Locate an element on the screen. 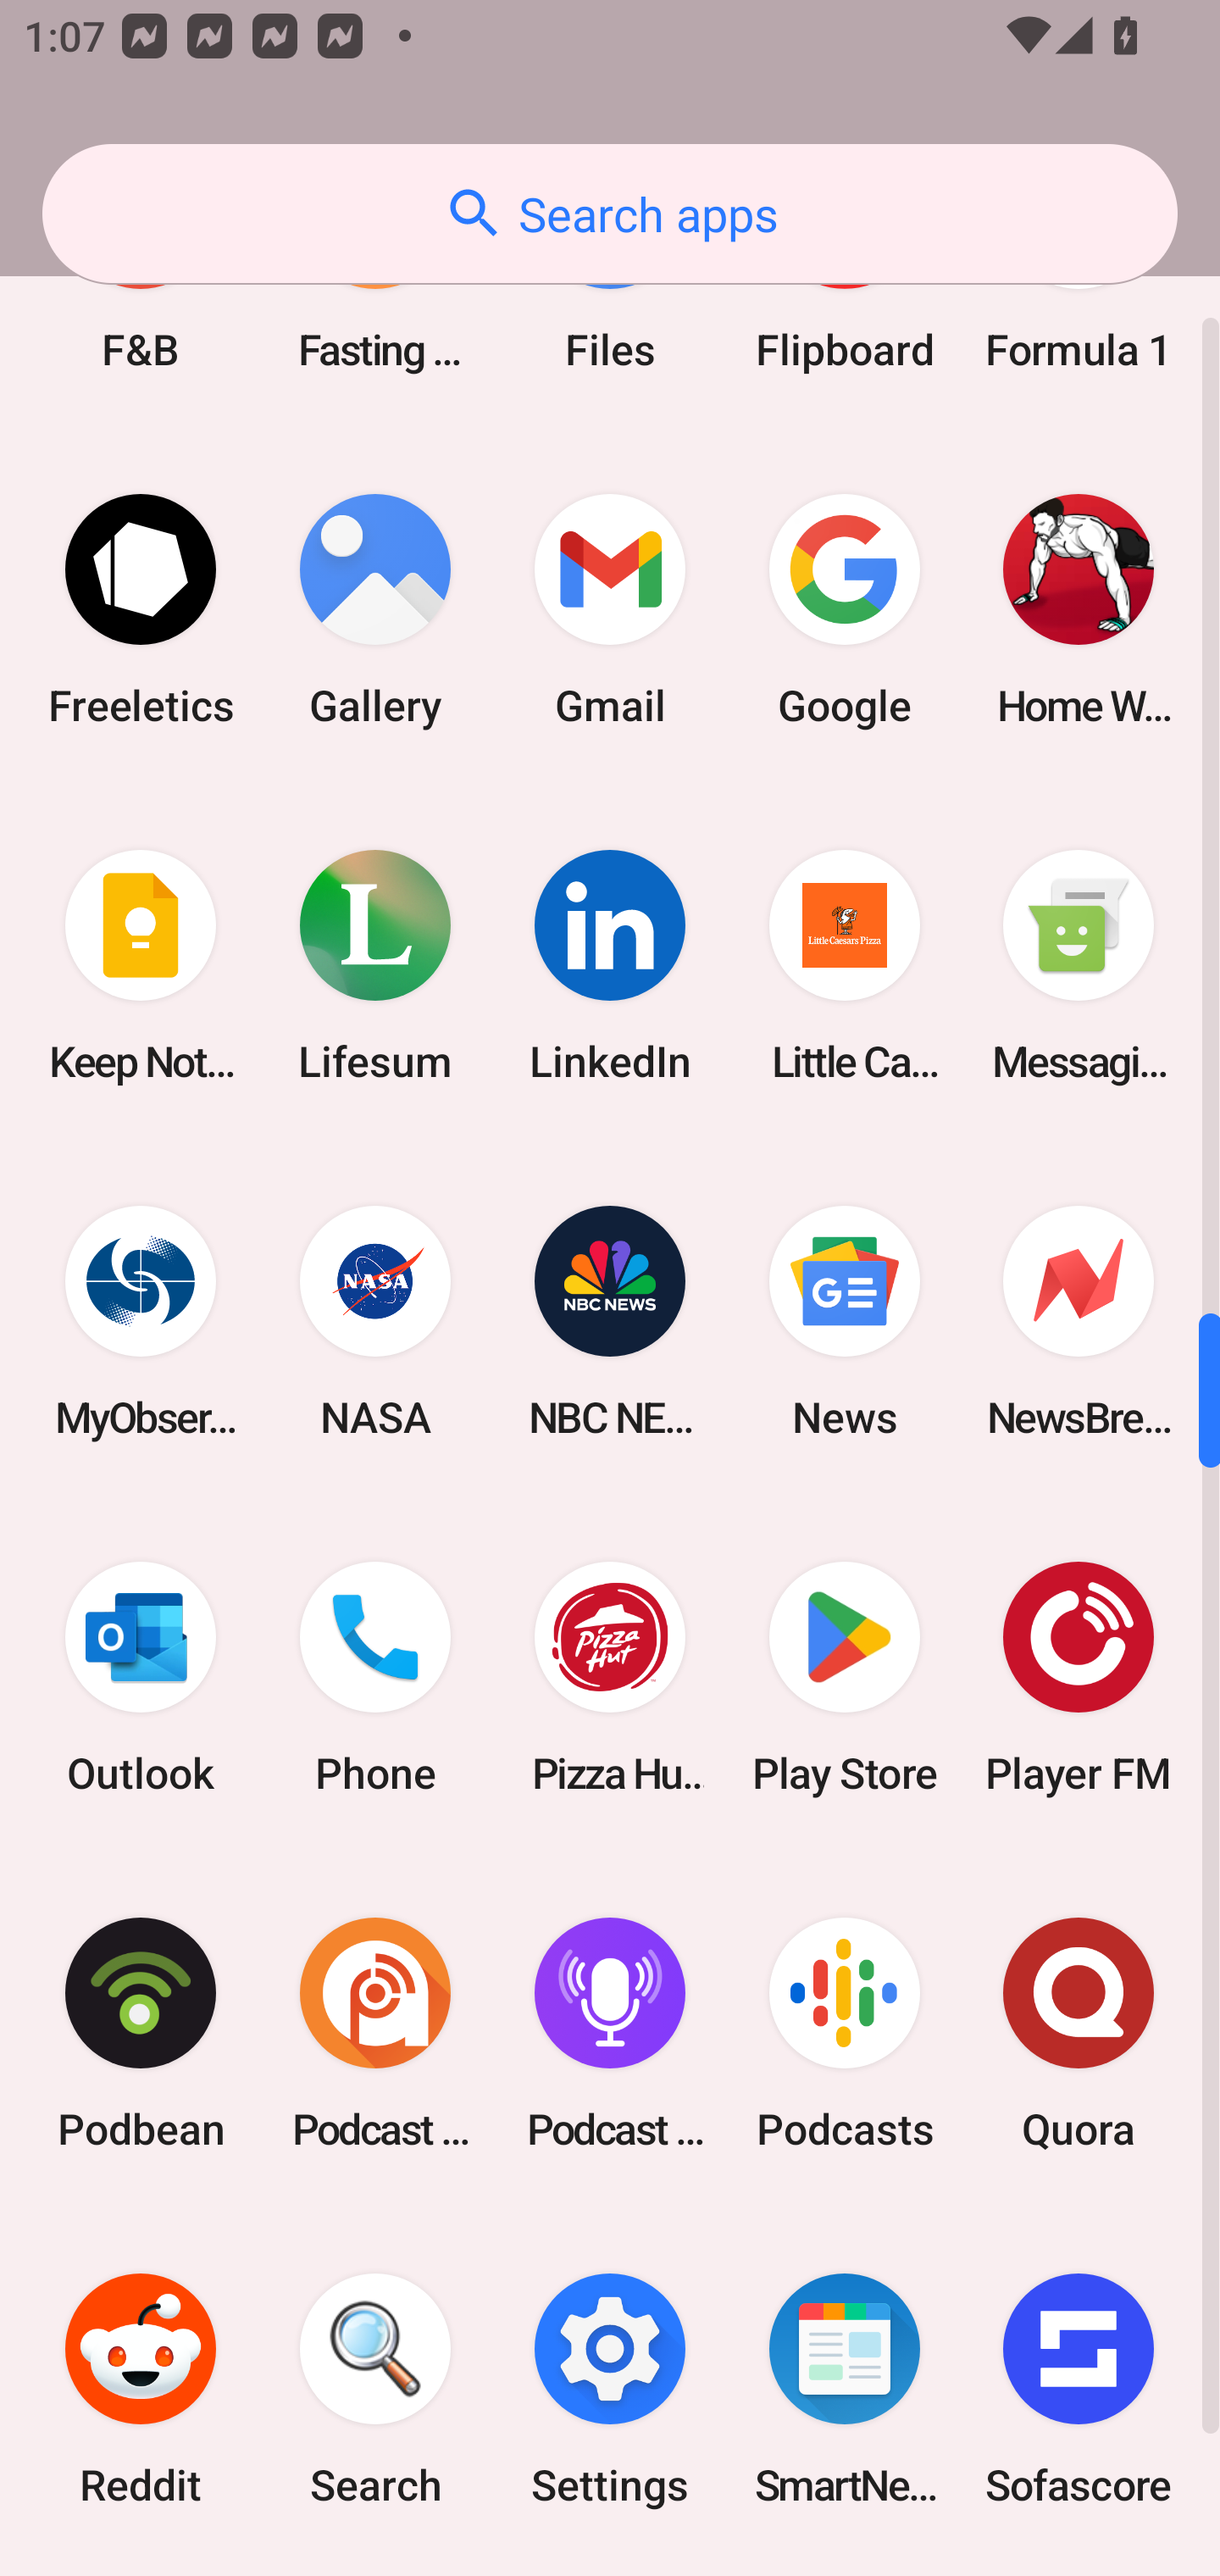 The height and width of the screenshot is (2576, 1220). Podcast Player is located at coordinates (610, 2034).